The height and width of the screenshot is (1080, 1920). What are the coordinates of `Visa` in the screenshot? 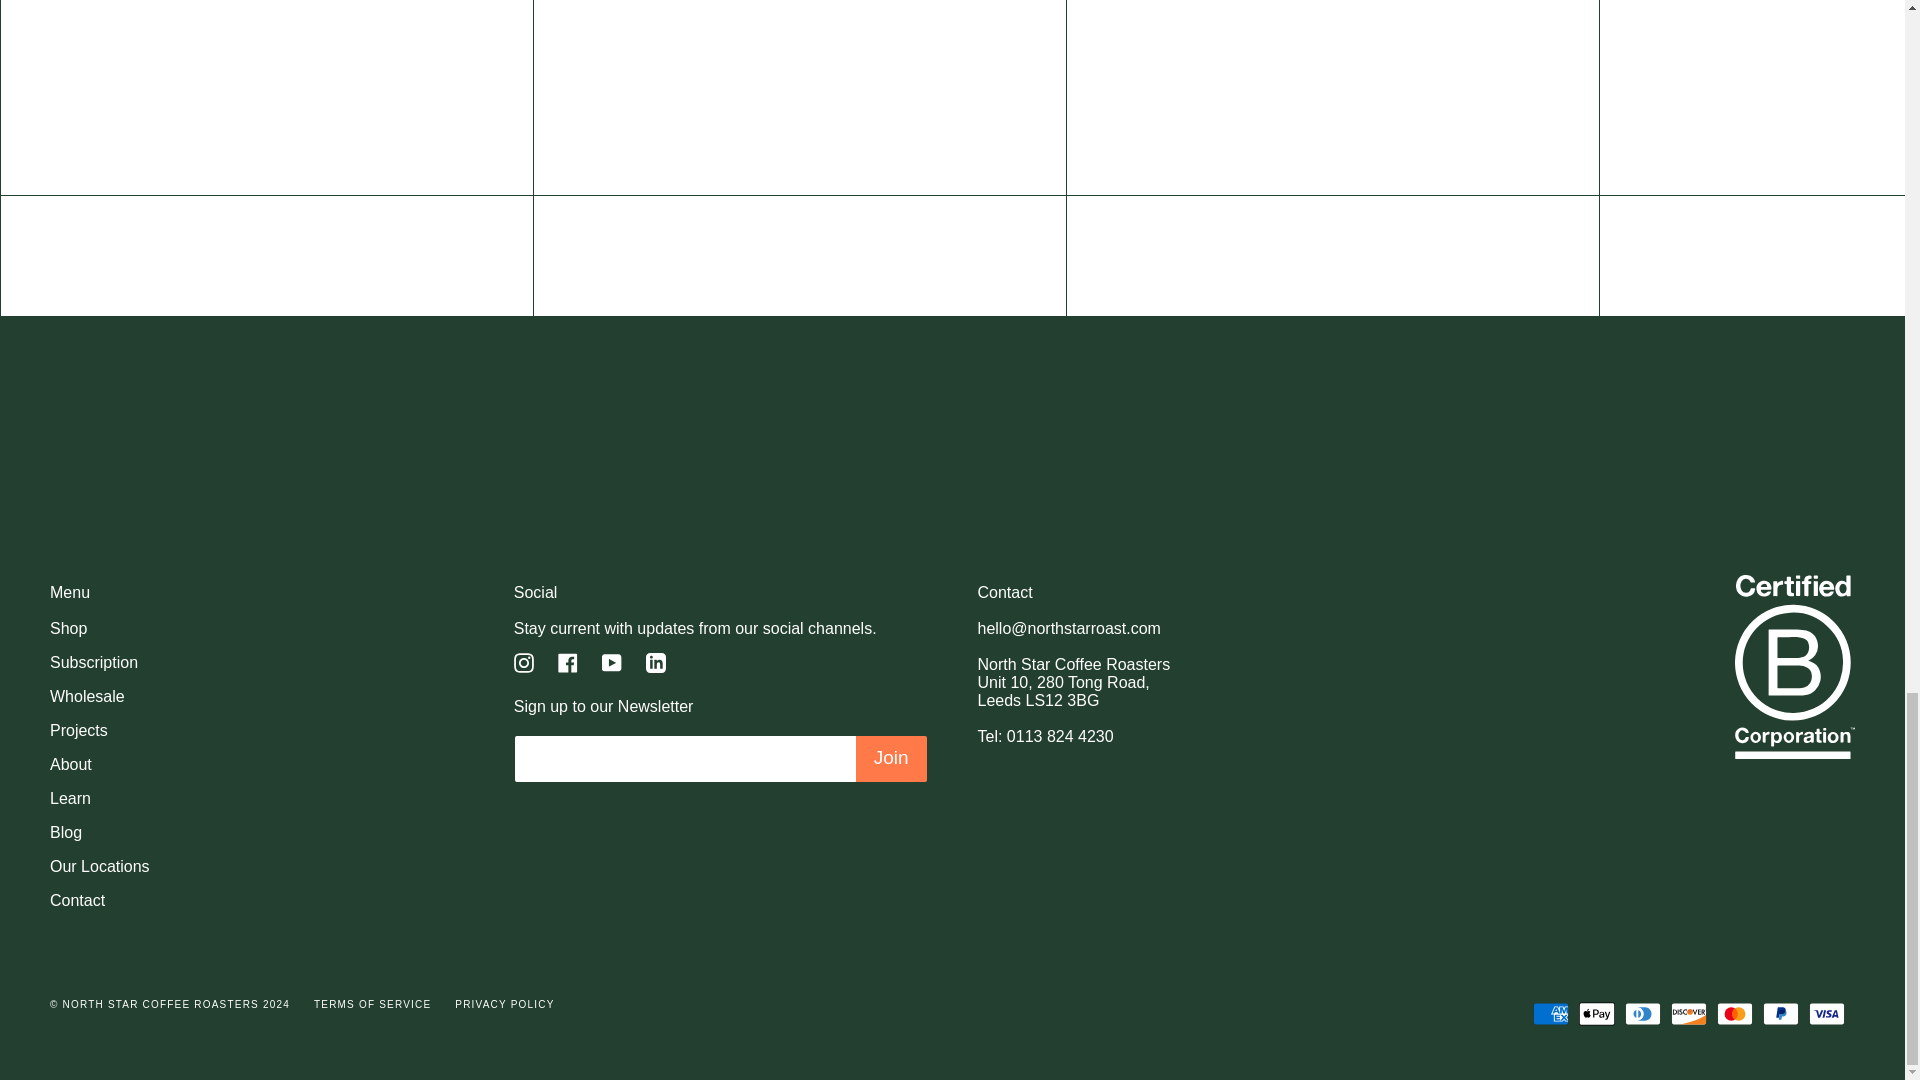 It's located at (1826, 1014).